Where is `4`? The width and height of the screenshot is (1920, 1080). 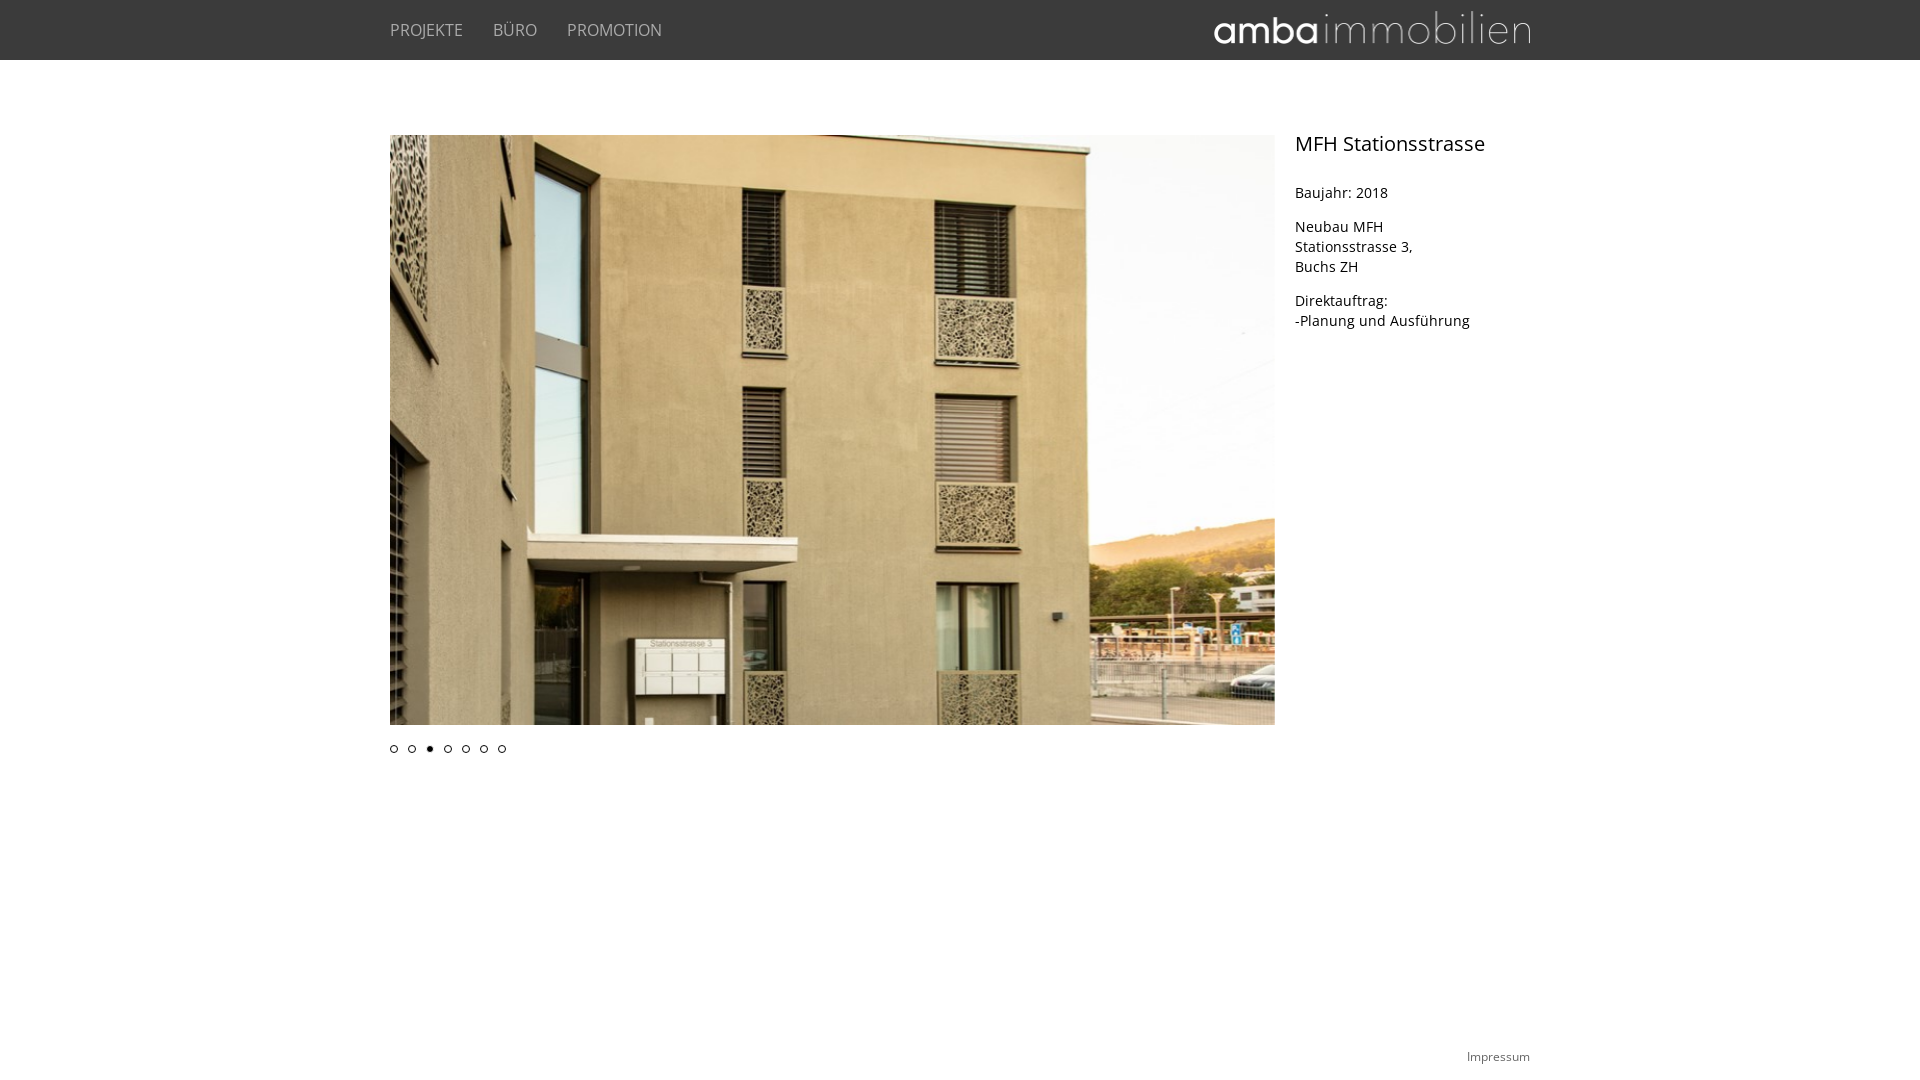
4 is located at coordinates (448, 749).